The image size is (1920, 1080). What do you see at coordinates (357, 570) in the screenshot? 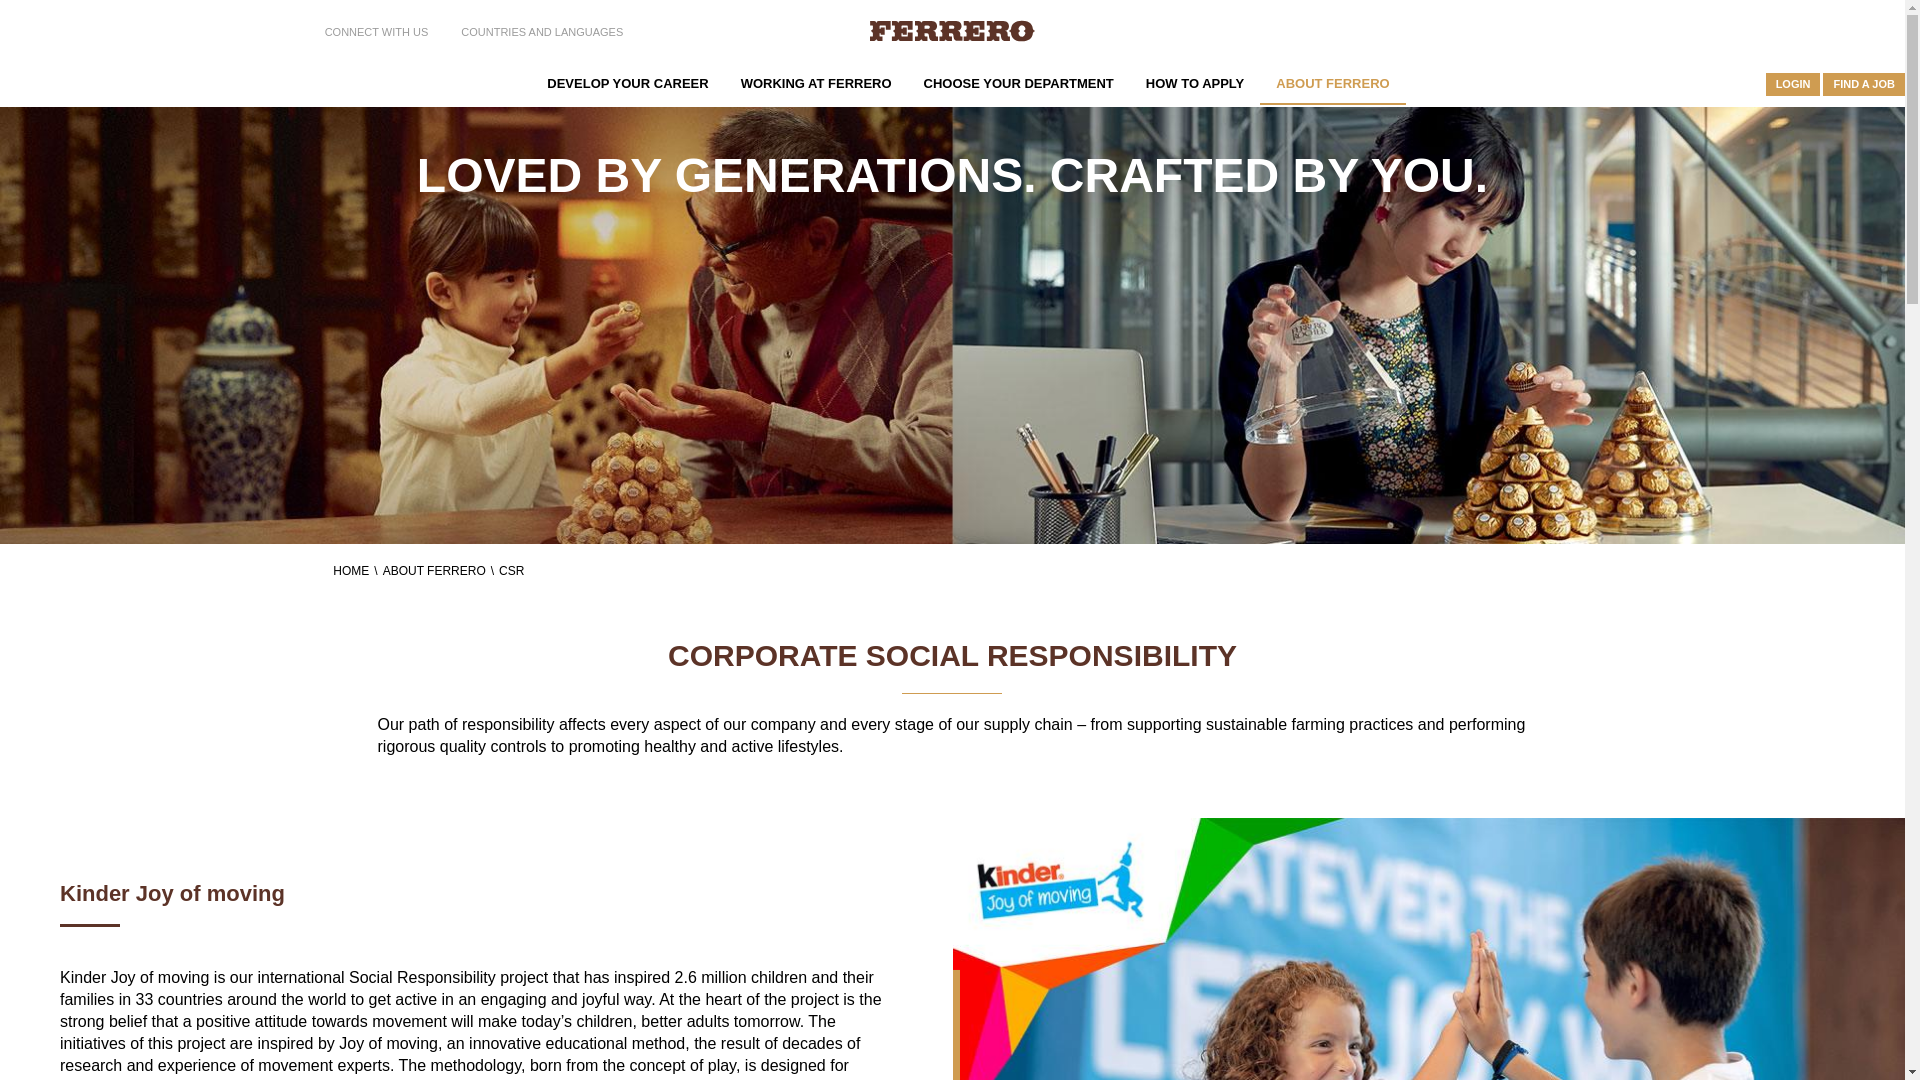
I see `HOME` at bounding box center [357, 570].